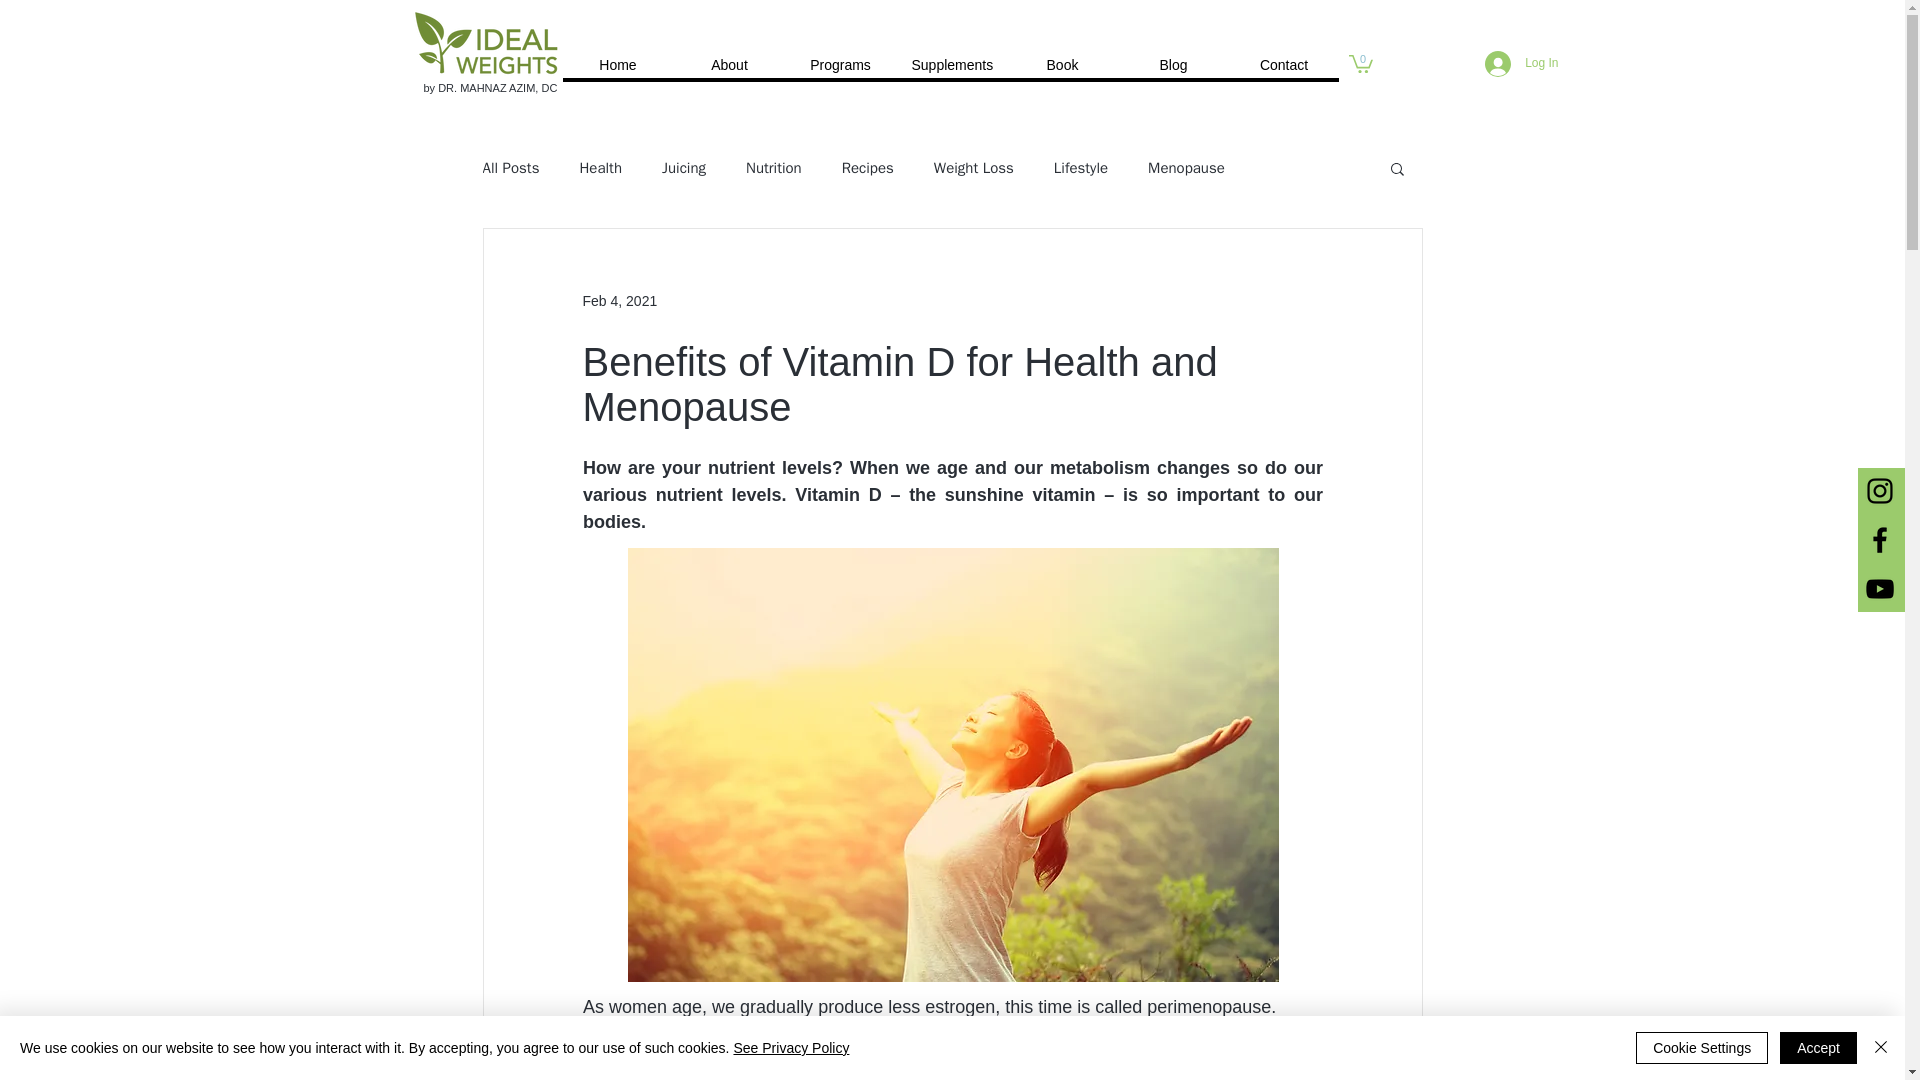  What do you see at coordinates (600, 168) in the screenshot?
I see `Health` at bounding box center [600, 168].